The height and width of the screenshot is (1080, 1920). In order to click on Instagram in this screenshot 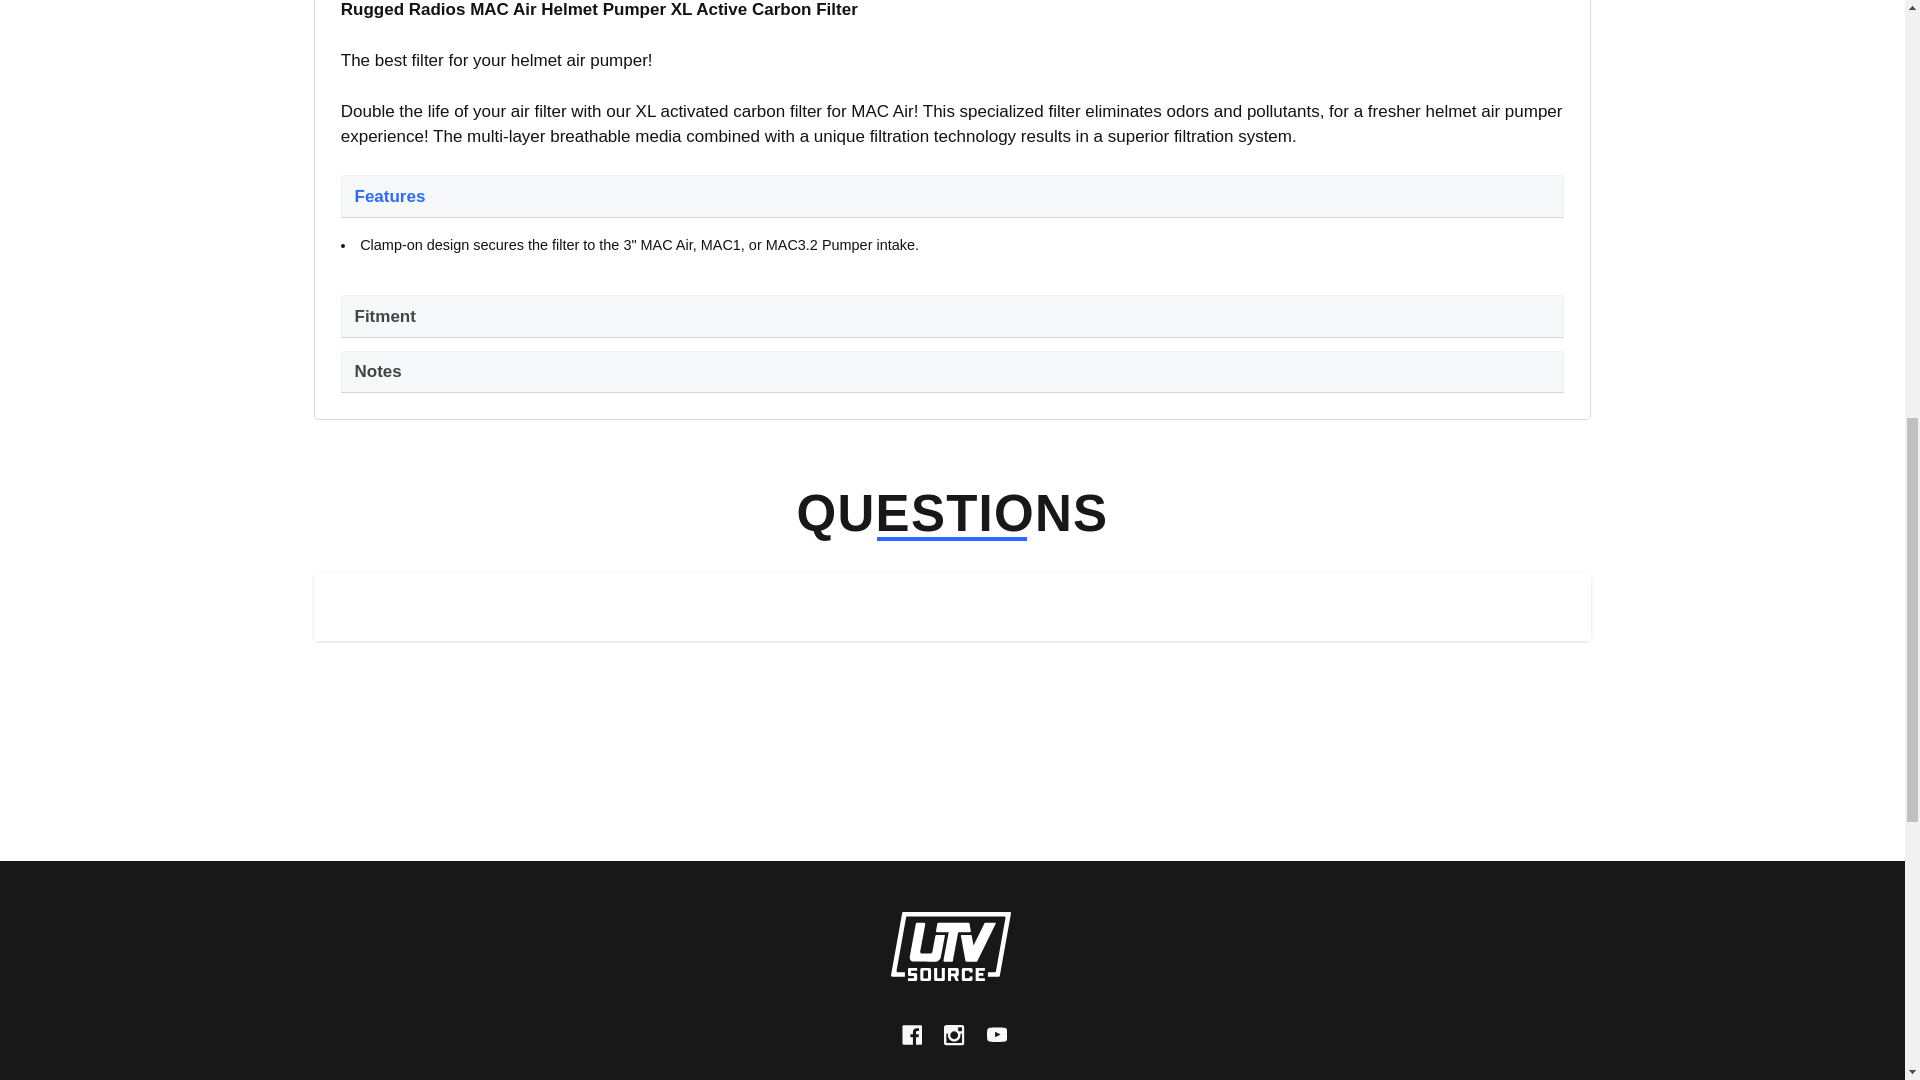, I will do `click(954, 1036)`.